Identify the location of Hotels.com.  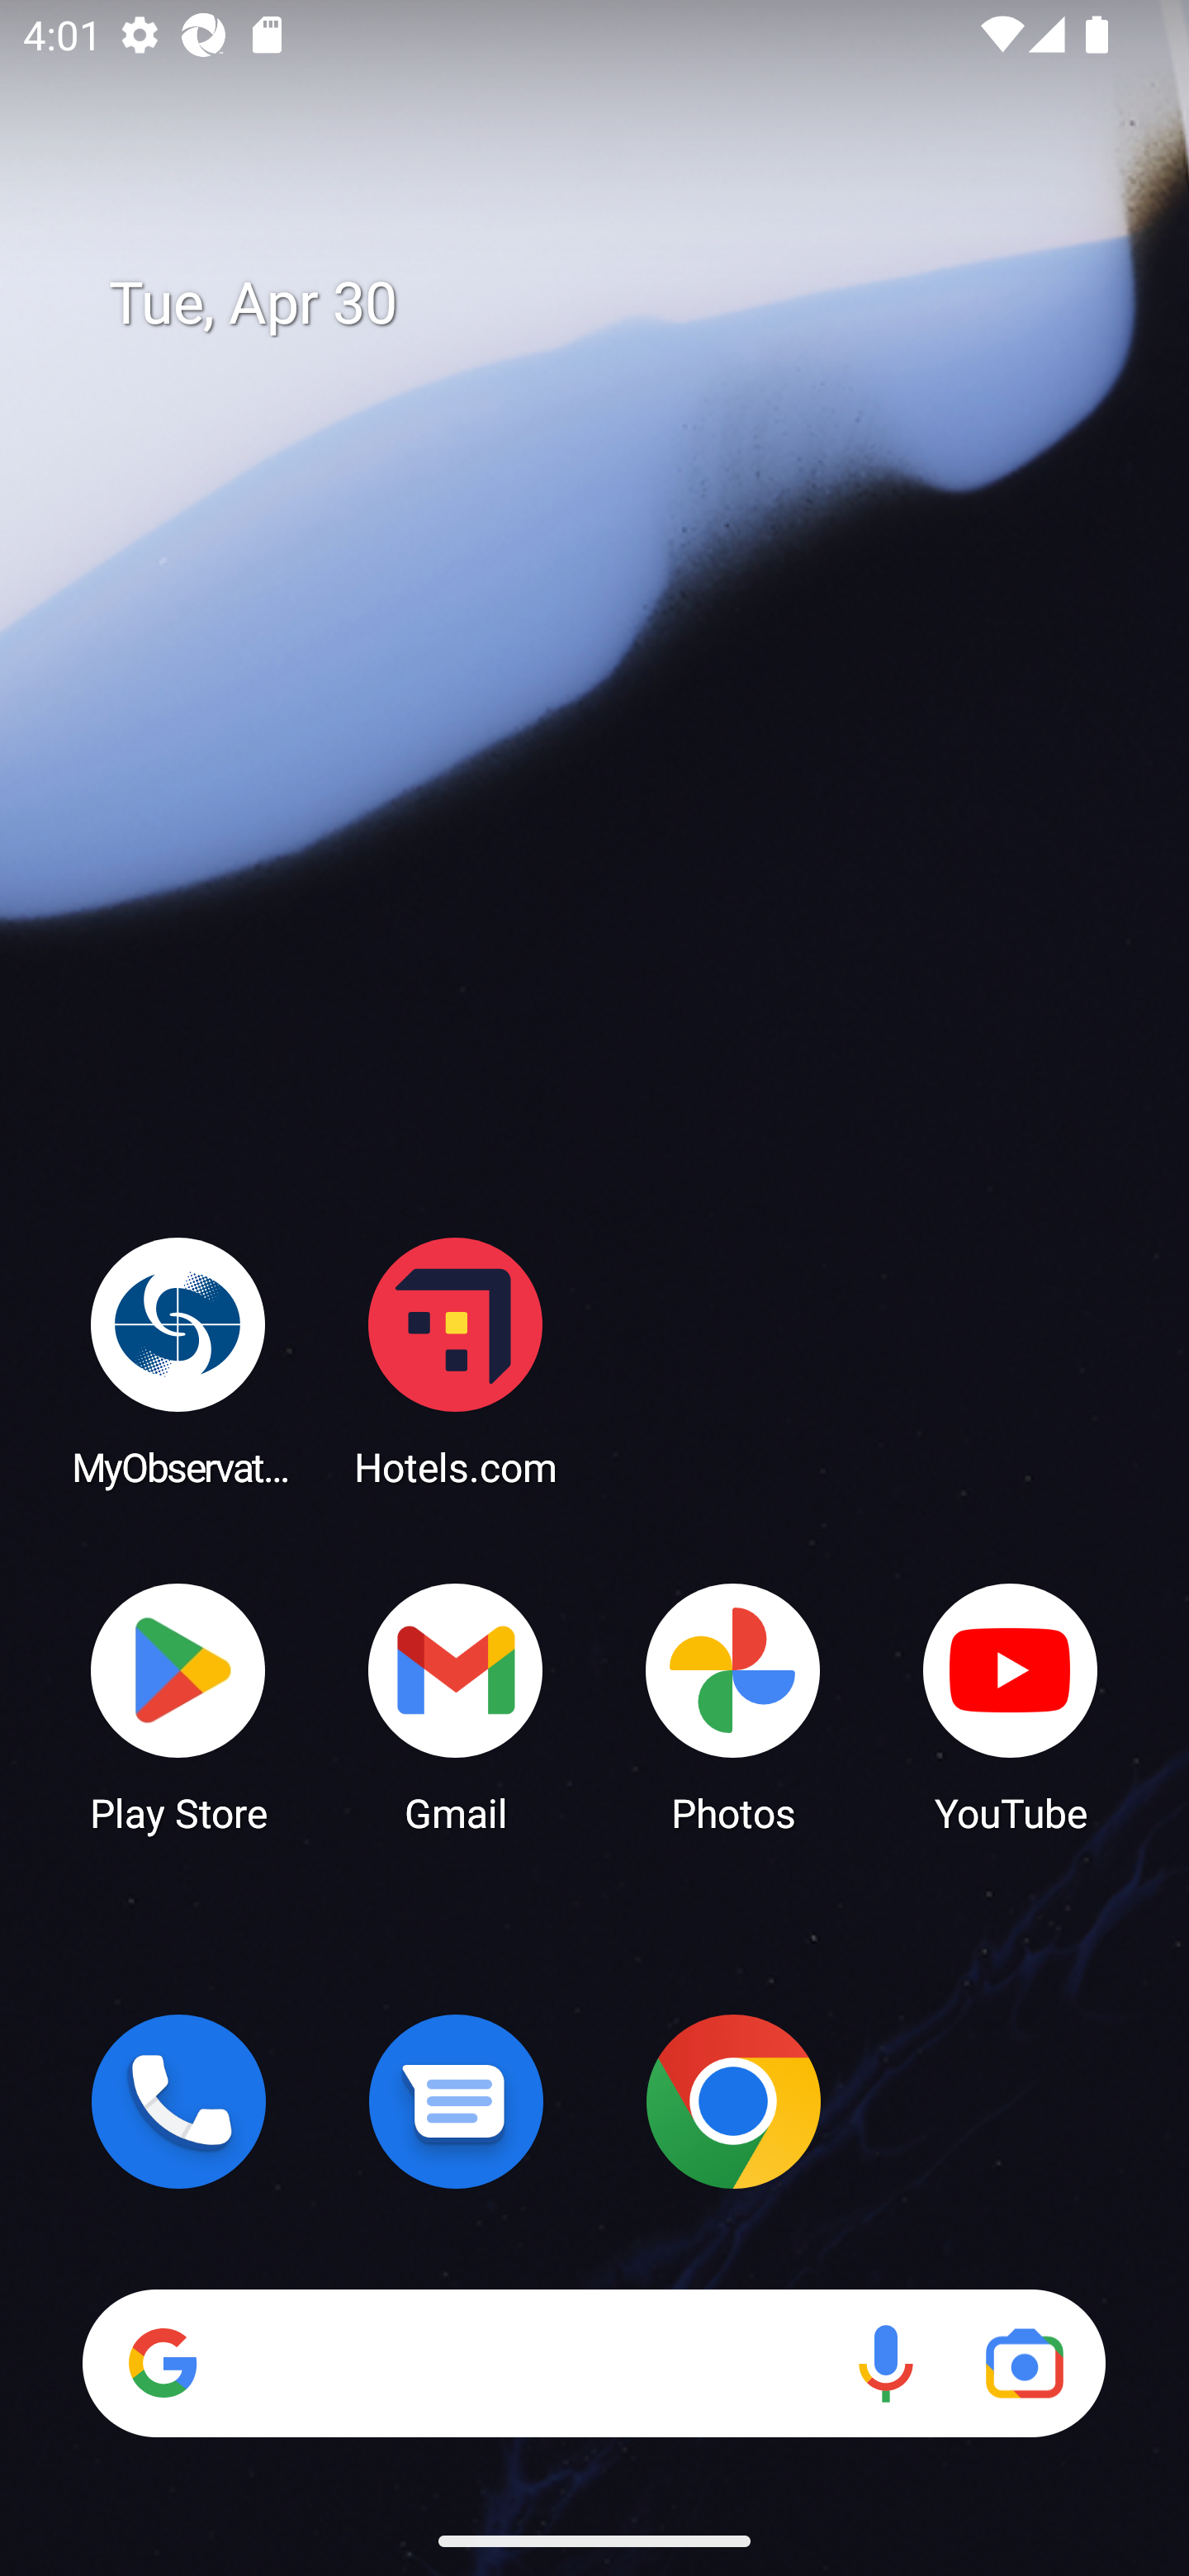
(456, 1361).